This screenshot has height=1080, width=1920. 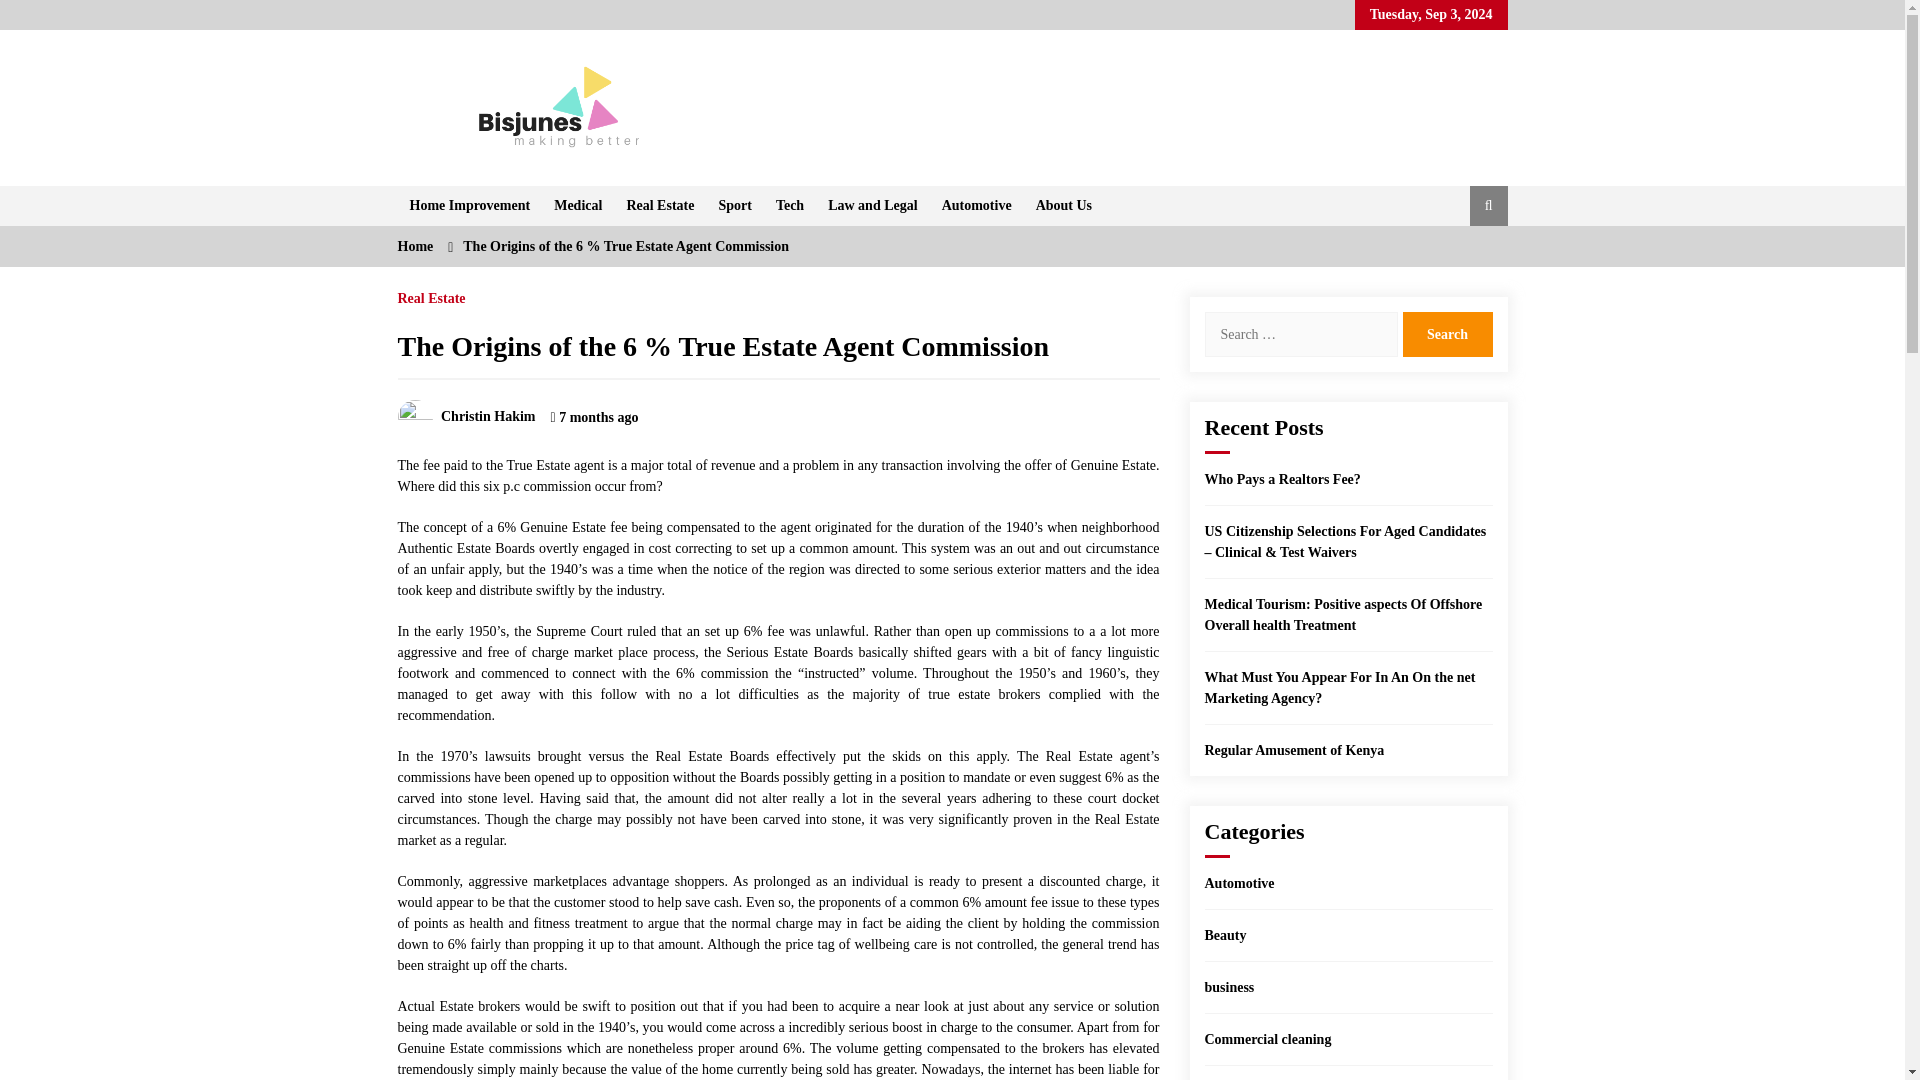 I want to click on About Us, so click(x=1064, y=205).